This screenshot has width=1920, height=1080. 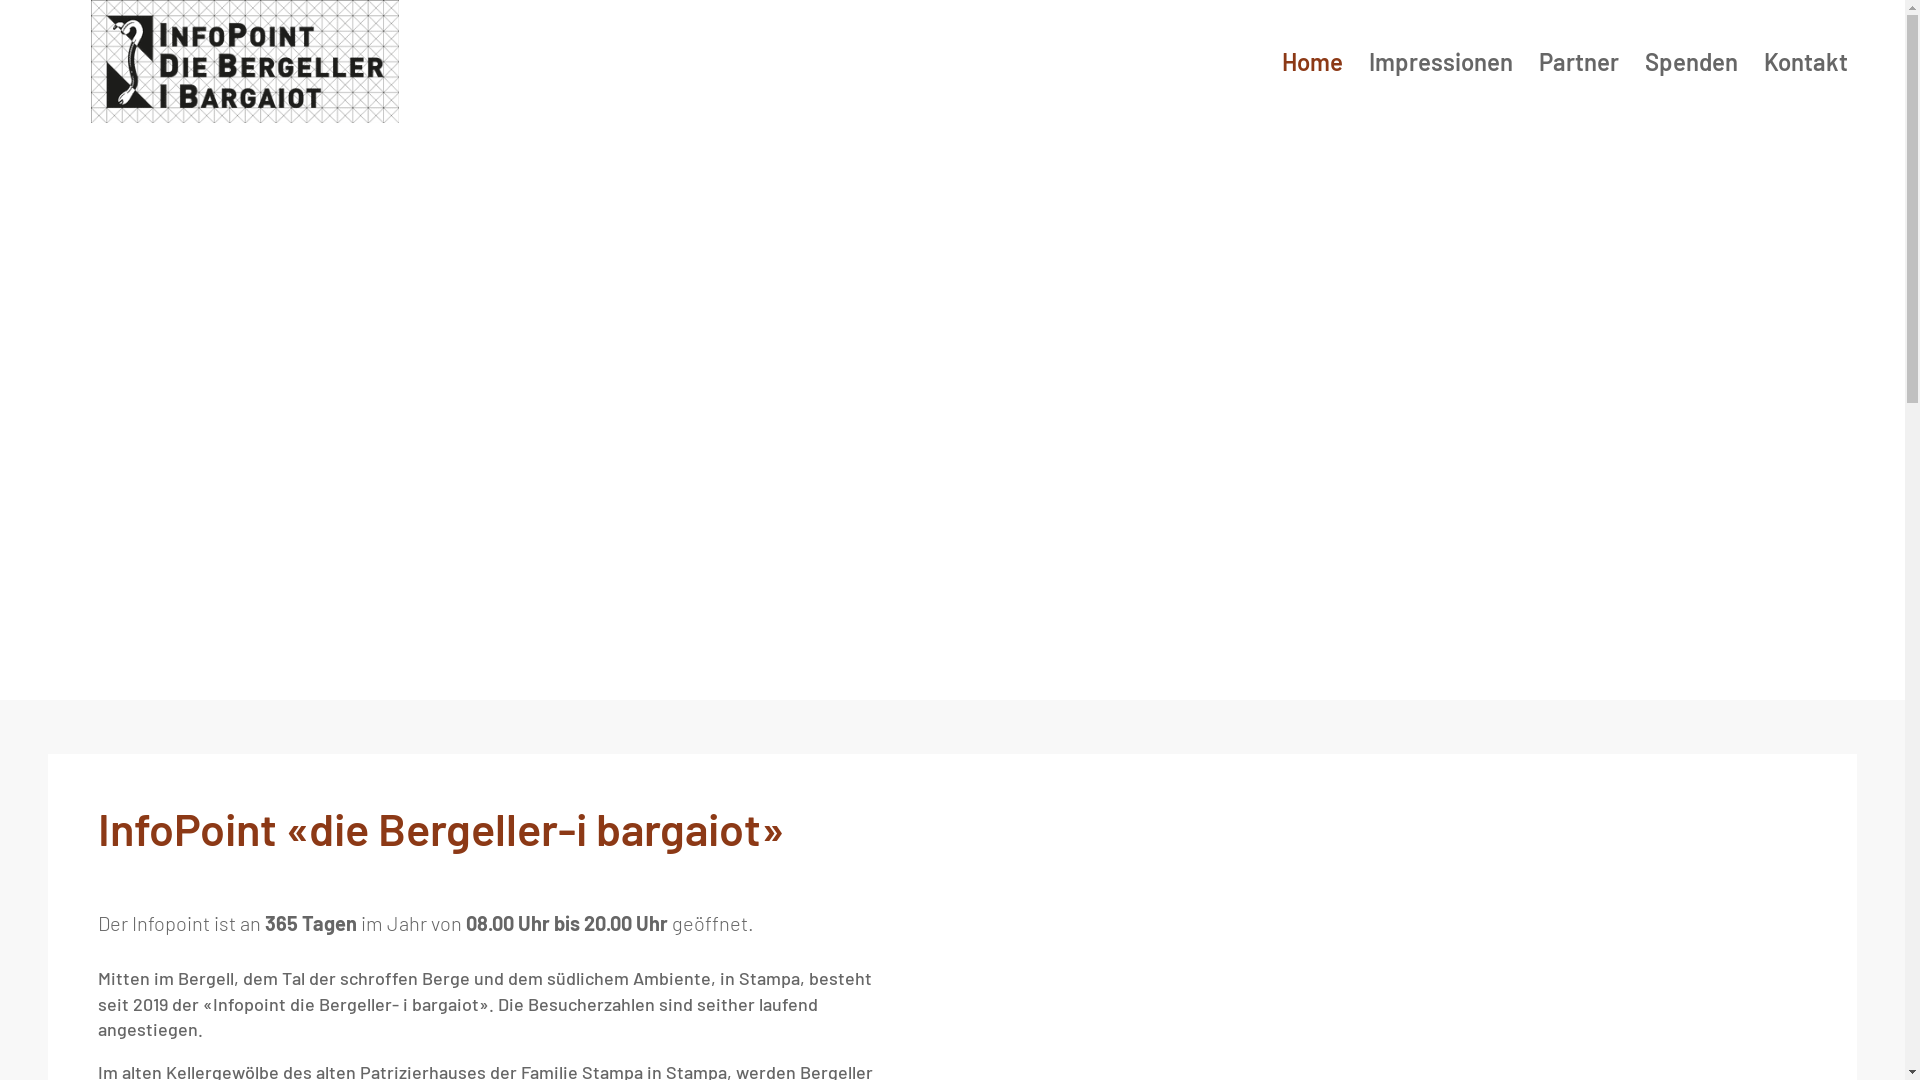 I want to click on Home, so click(x=1312, y=88).